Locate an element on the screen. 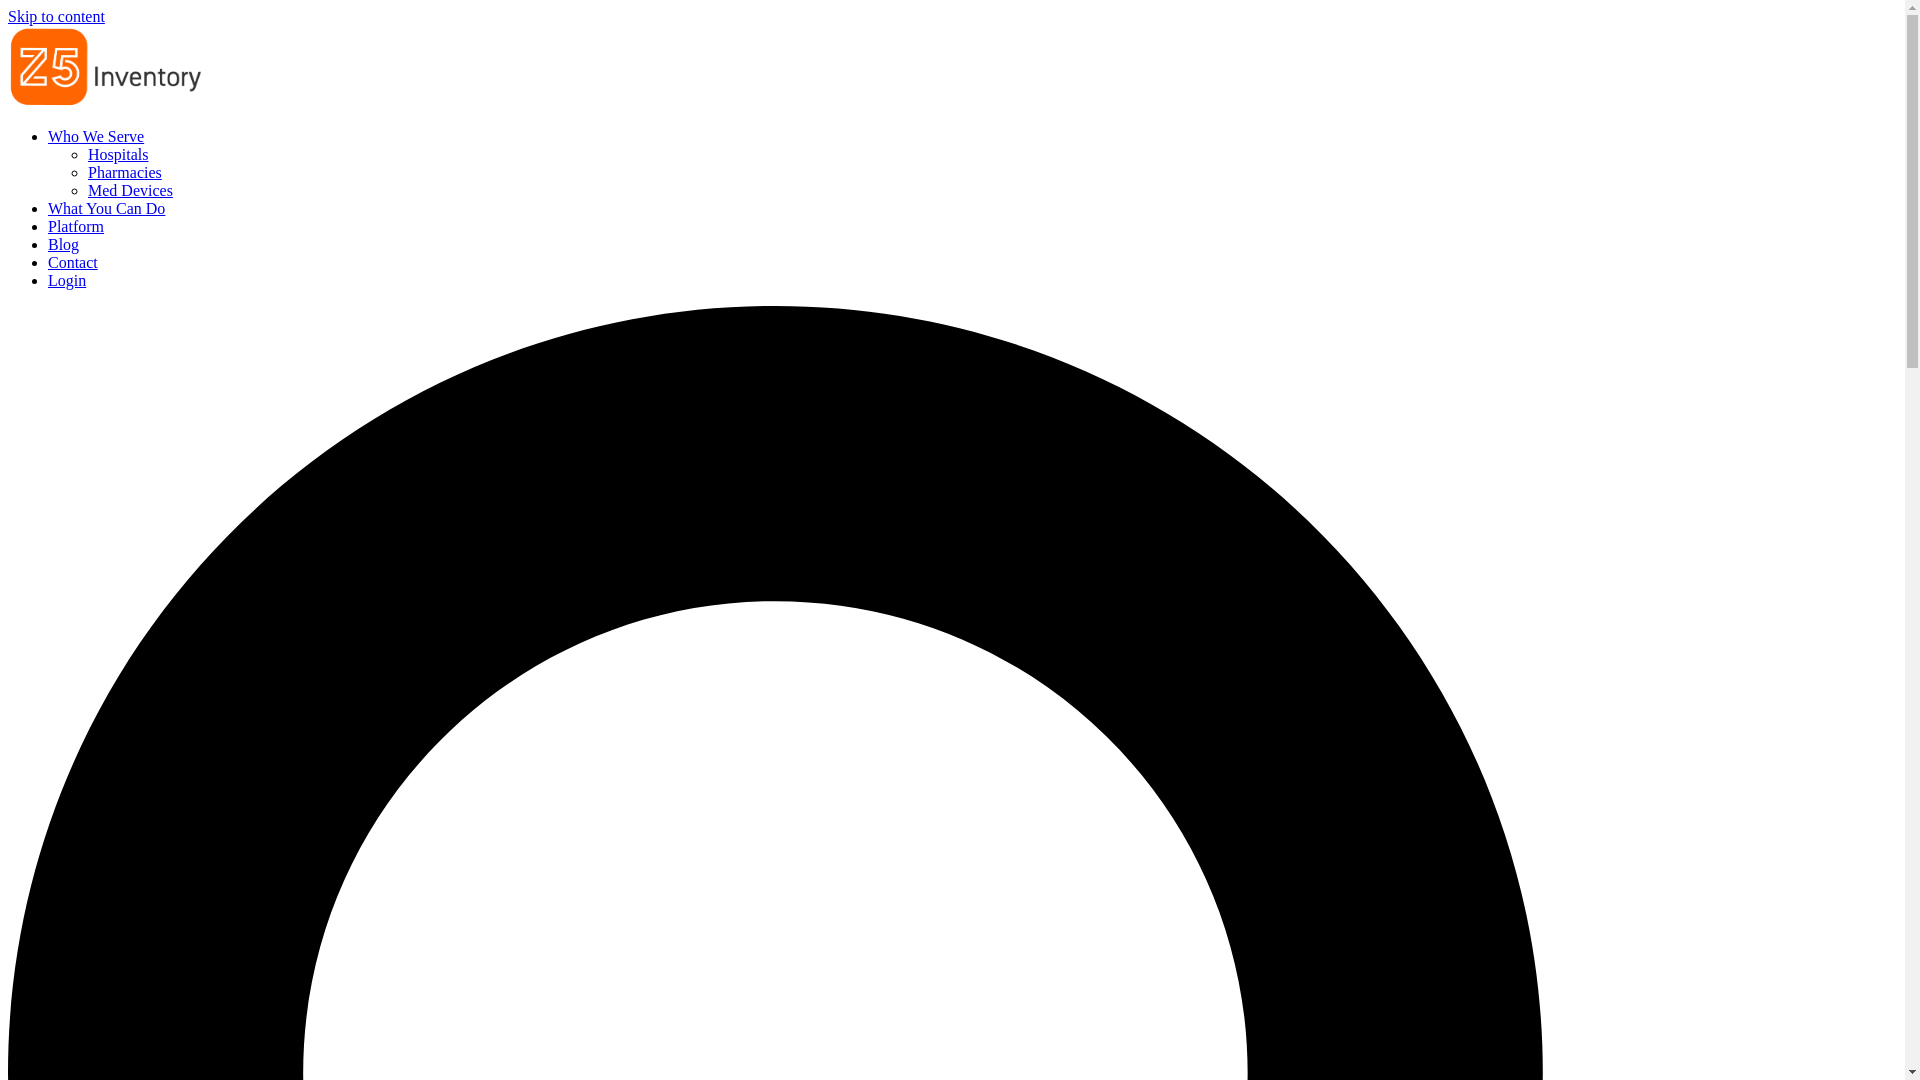  Hospitals is located at coordinates (118, 154).